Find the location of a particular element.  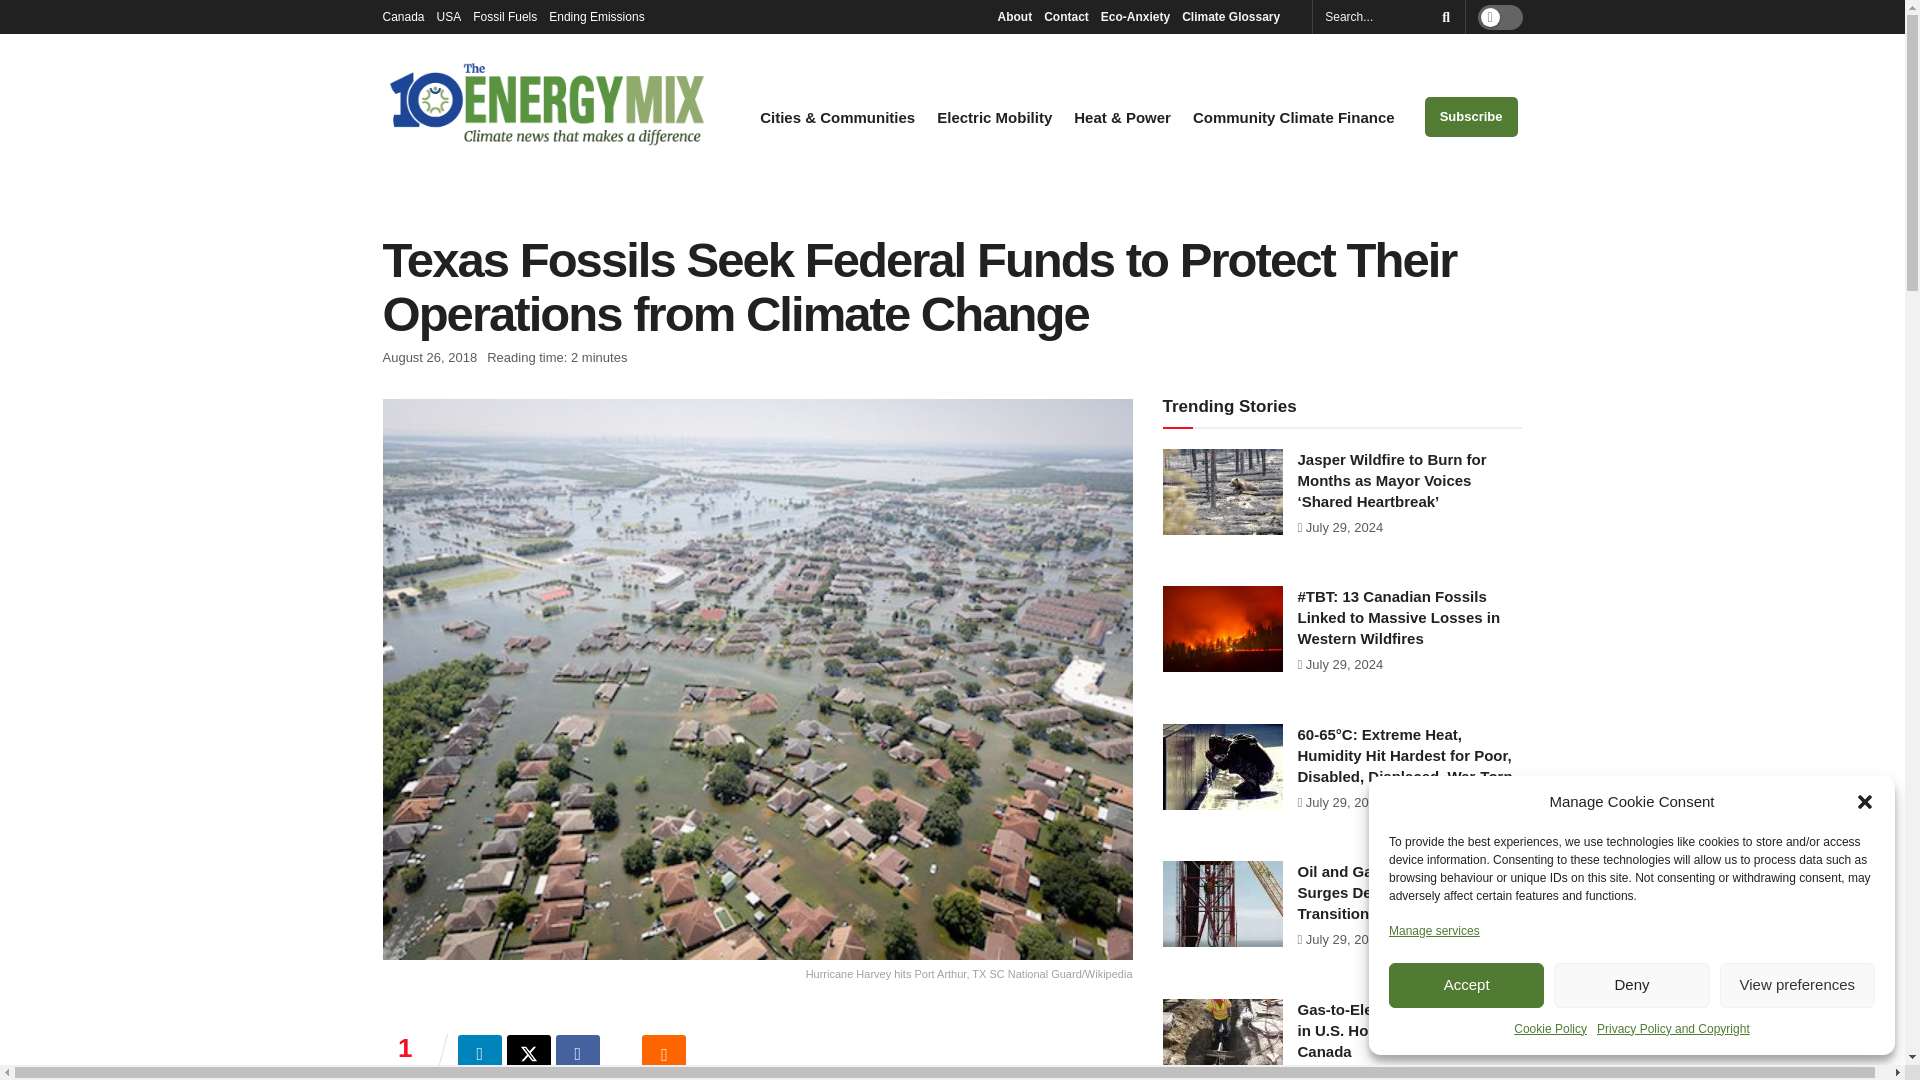

Canada is located at coordinates (403, 16).